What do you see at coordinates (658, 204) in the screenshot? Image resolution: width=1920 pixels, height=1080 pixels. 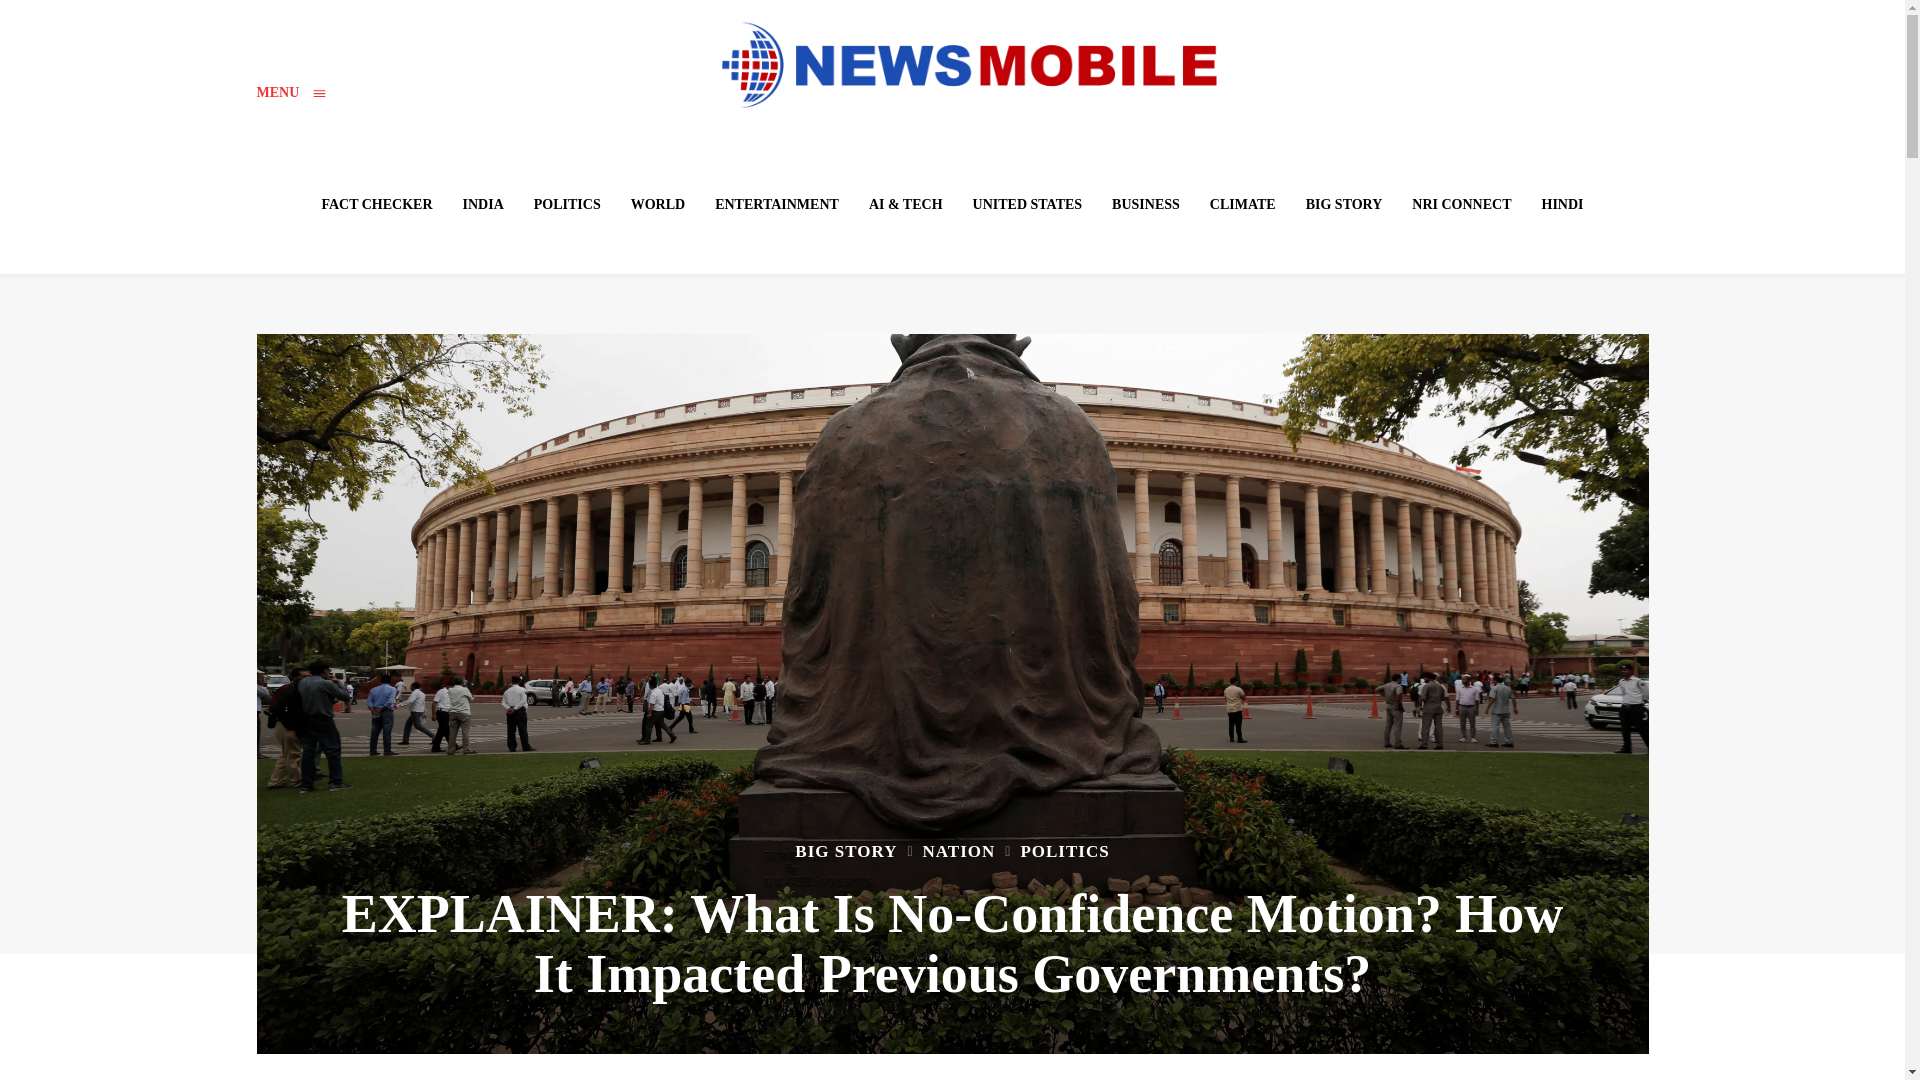 I see `WORLD` at bounding box center [658, 204].